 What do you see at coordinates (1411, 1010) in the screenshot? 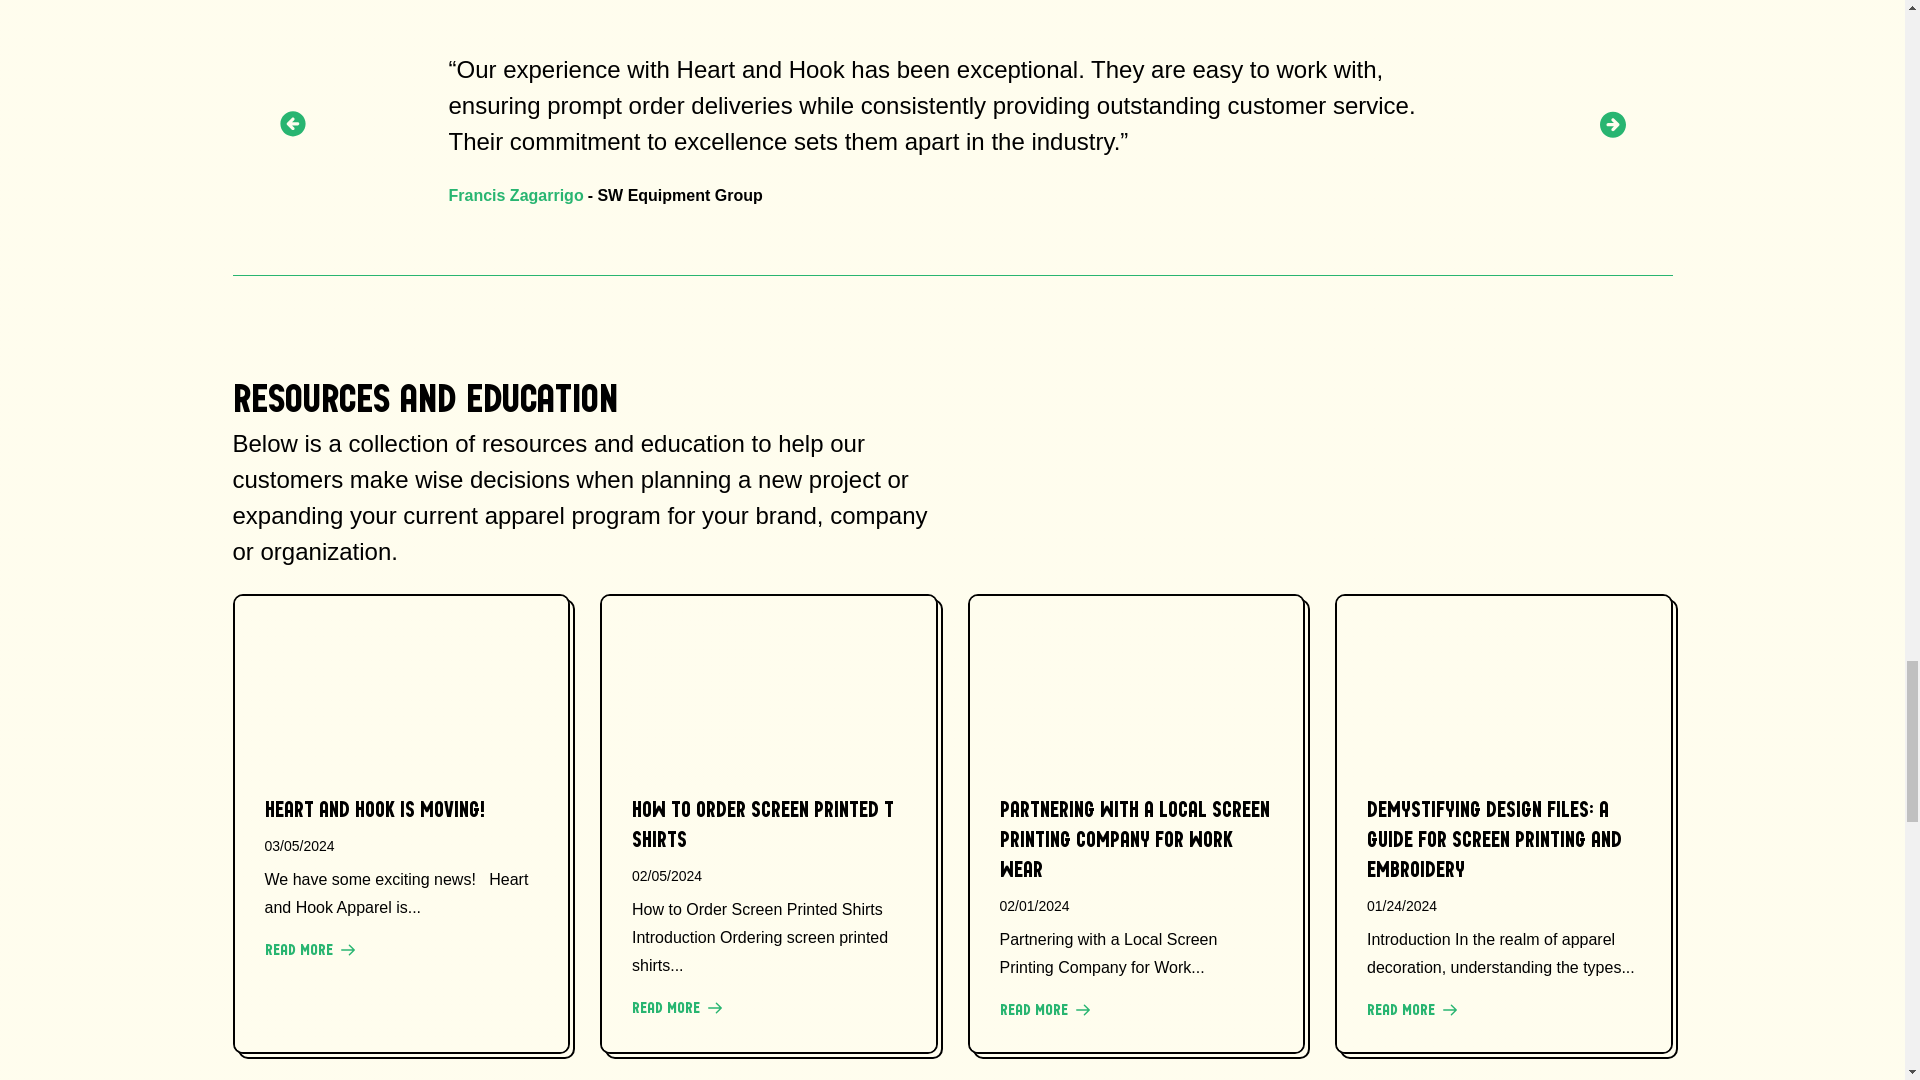
I see `Read More` at bounding box center [1411, 1010].